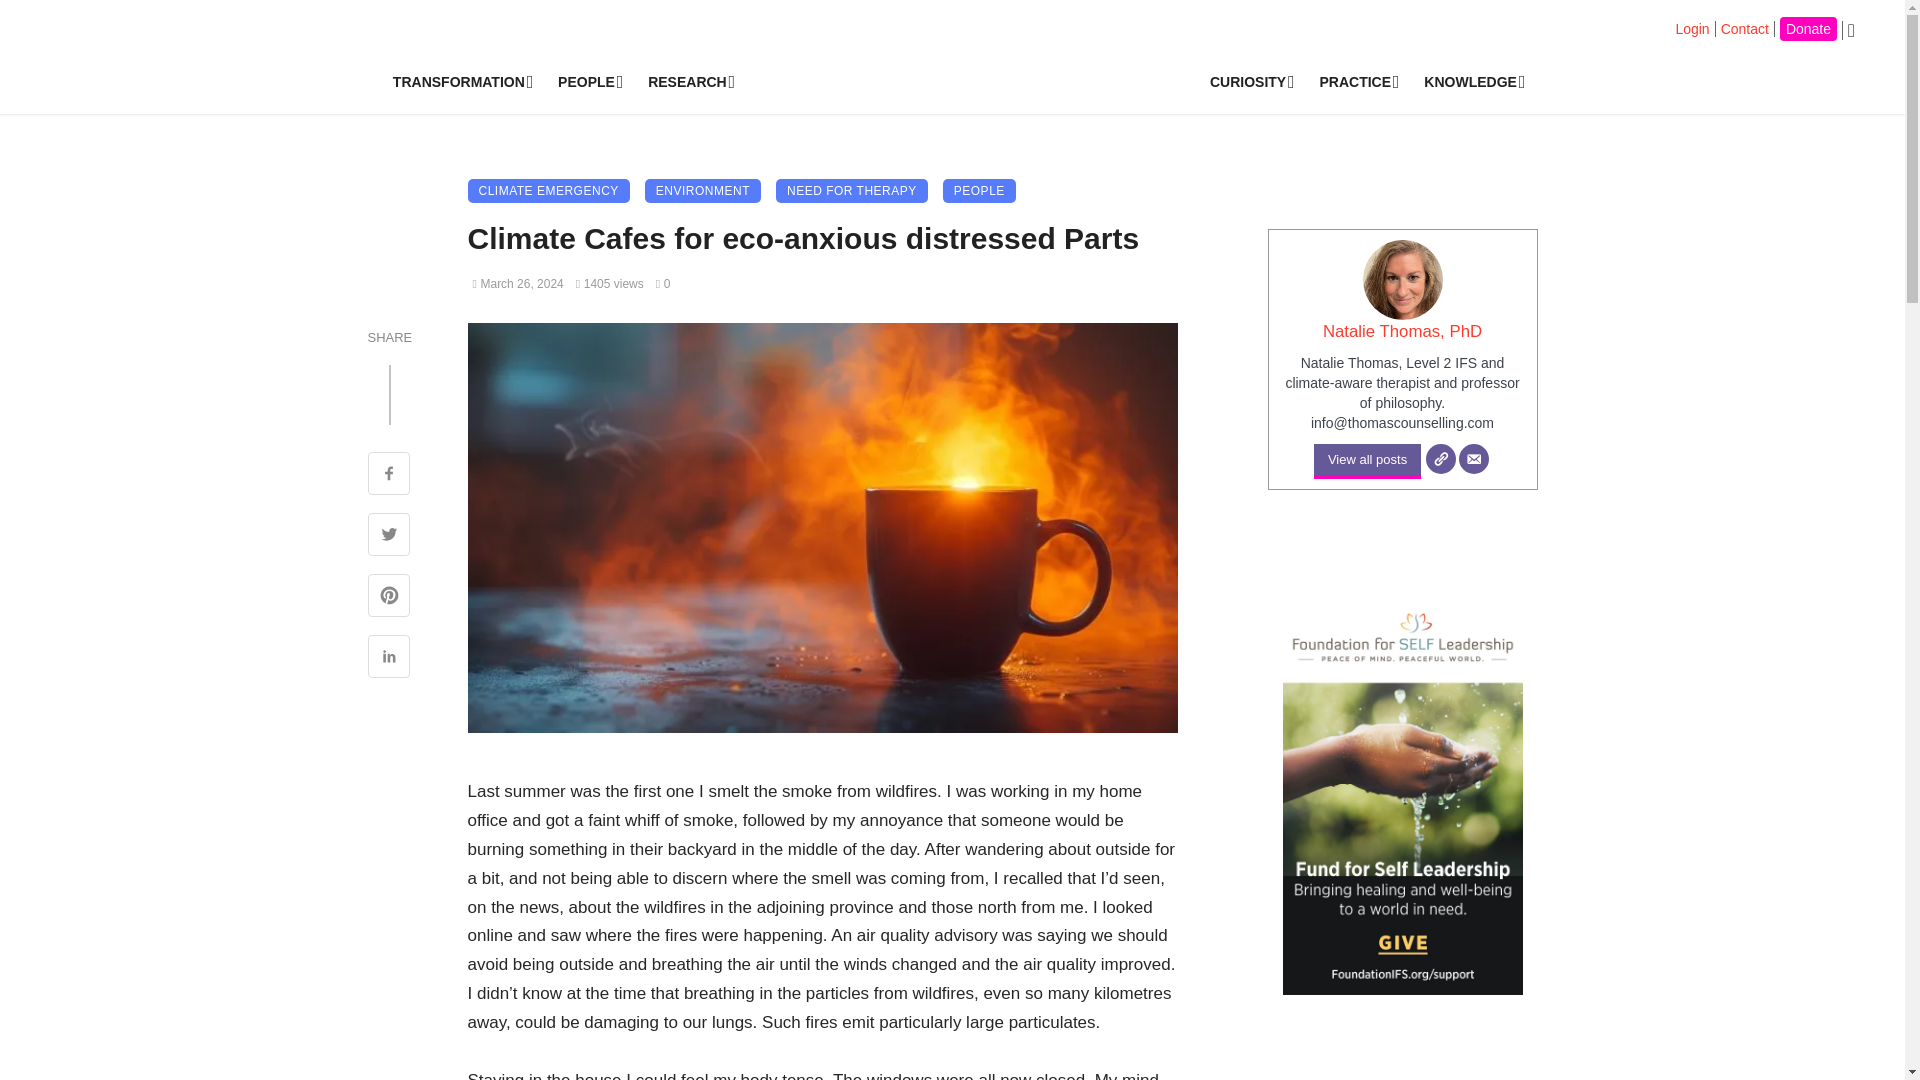 This screenshot has height=1080, width=1920. Describe the element at coordinates (389, 658) in the screenshot. I see `Share on Linkedin` at that location.